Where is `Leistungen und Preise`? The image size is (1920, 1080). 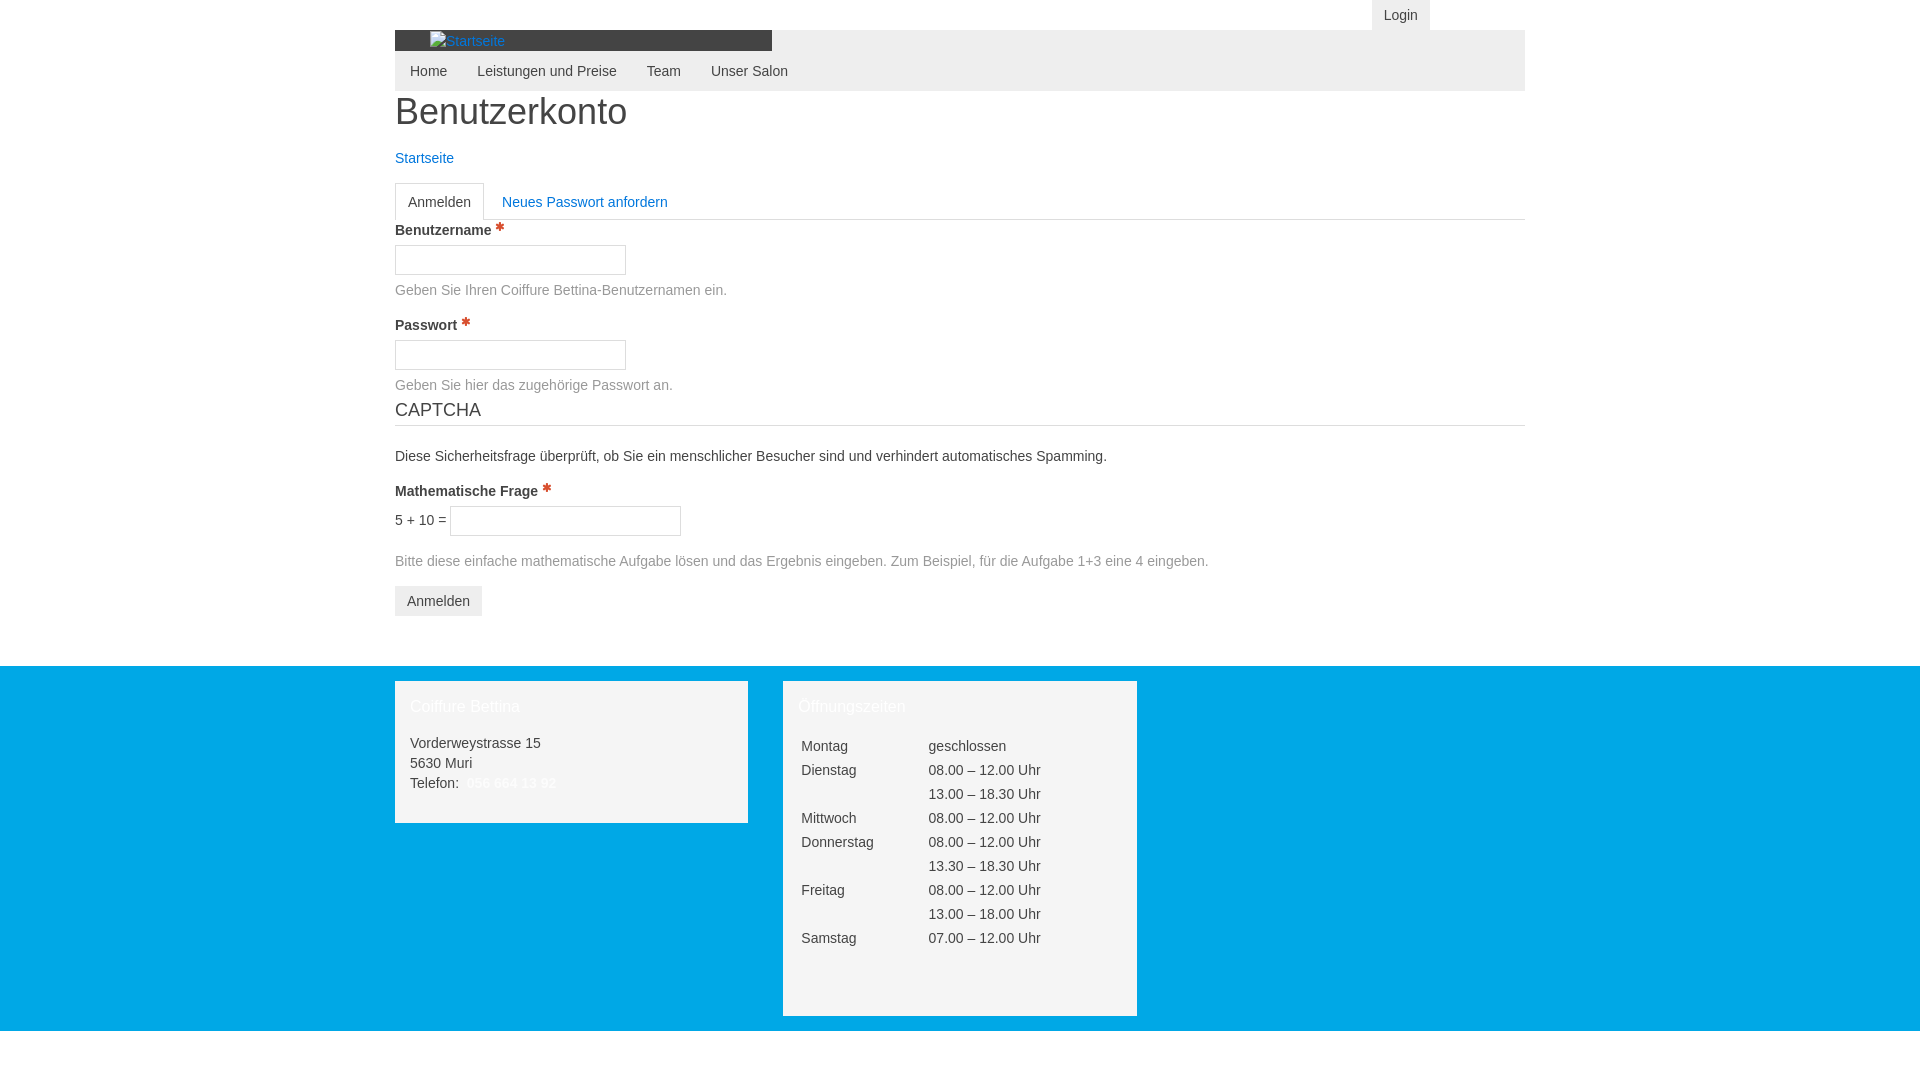 Leistungen und Preise is located at coordinates (546, 71).